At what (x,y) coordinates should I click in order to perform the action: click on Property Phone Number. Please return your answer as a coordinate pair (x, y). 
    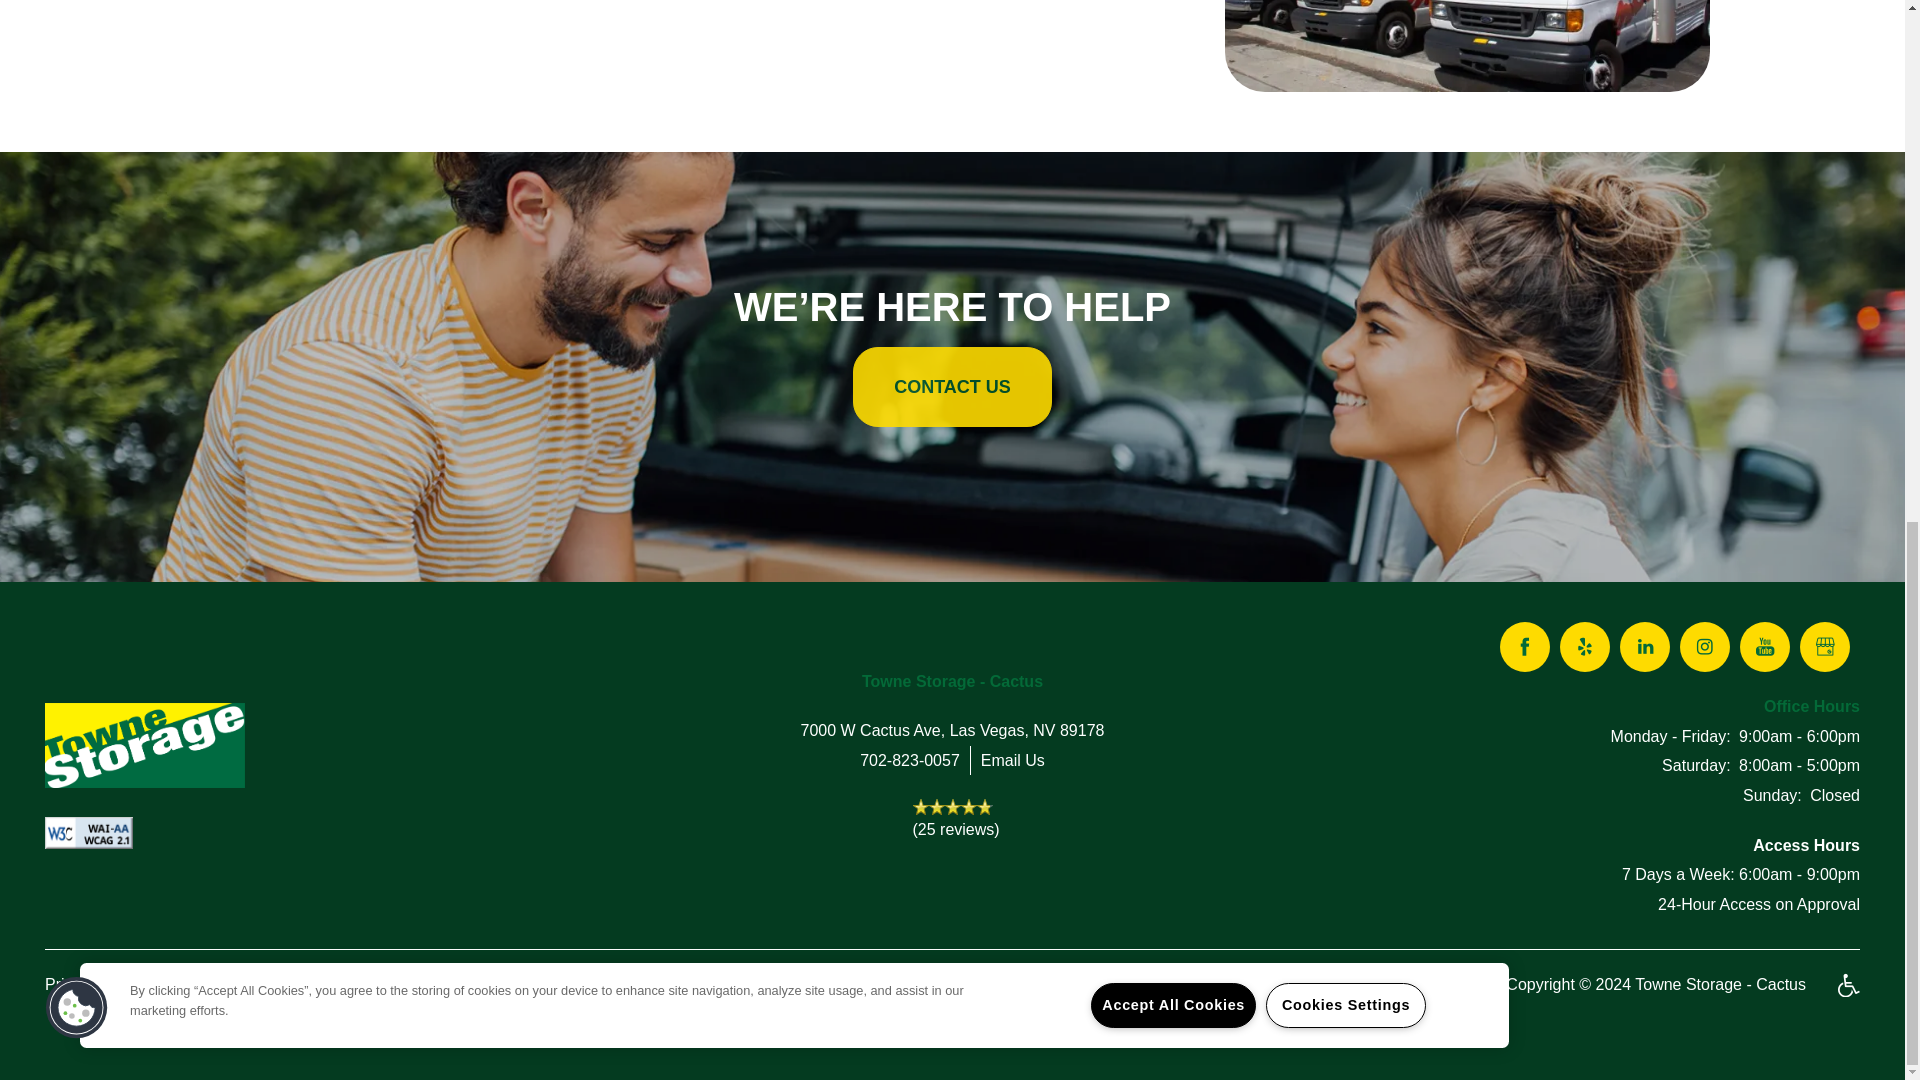
    Looking at the image, I should click on (910, 761).